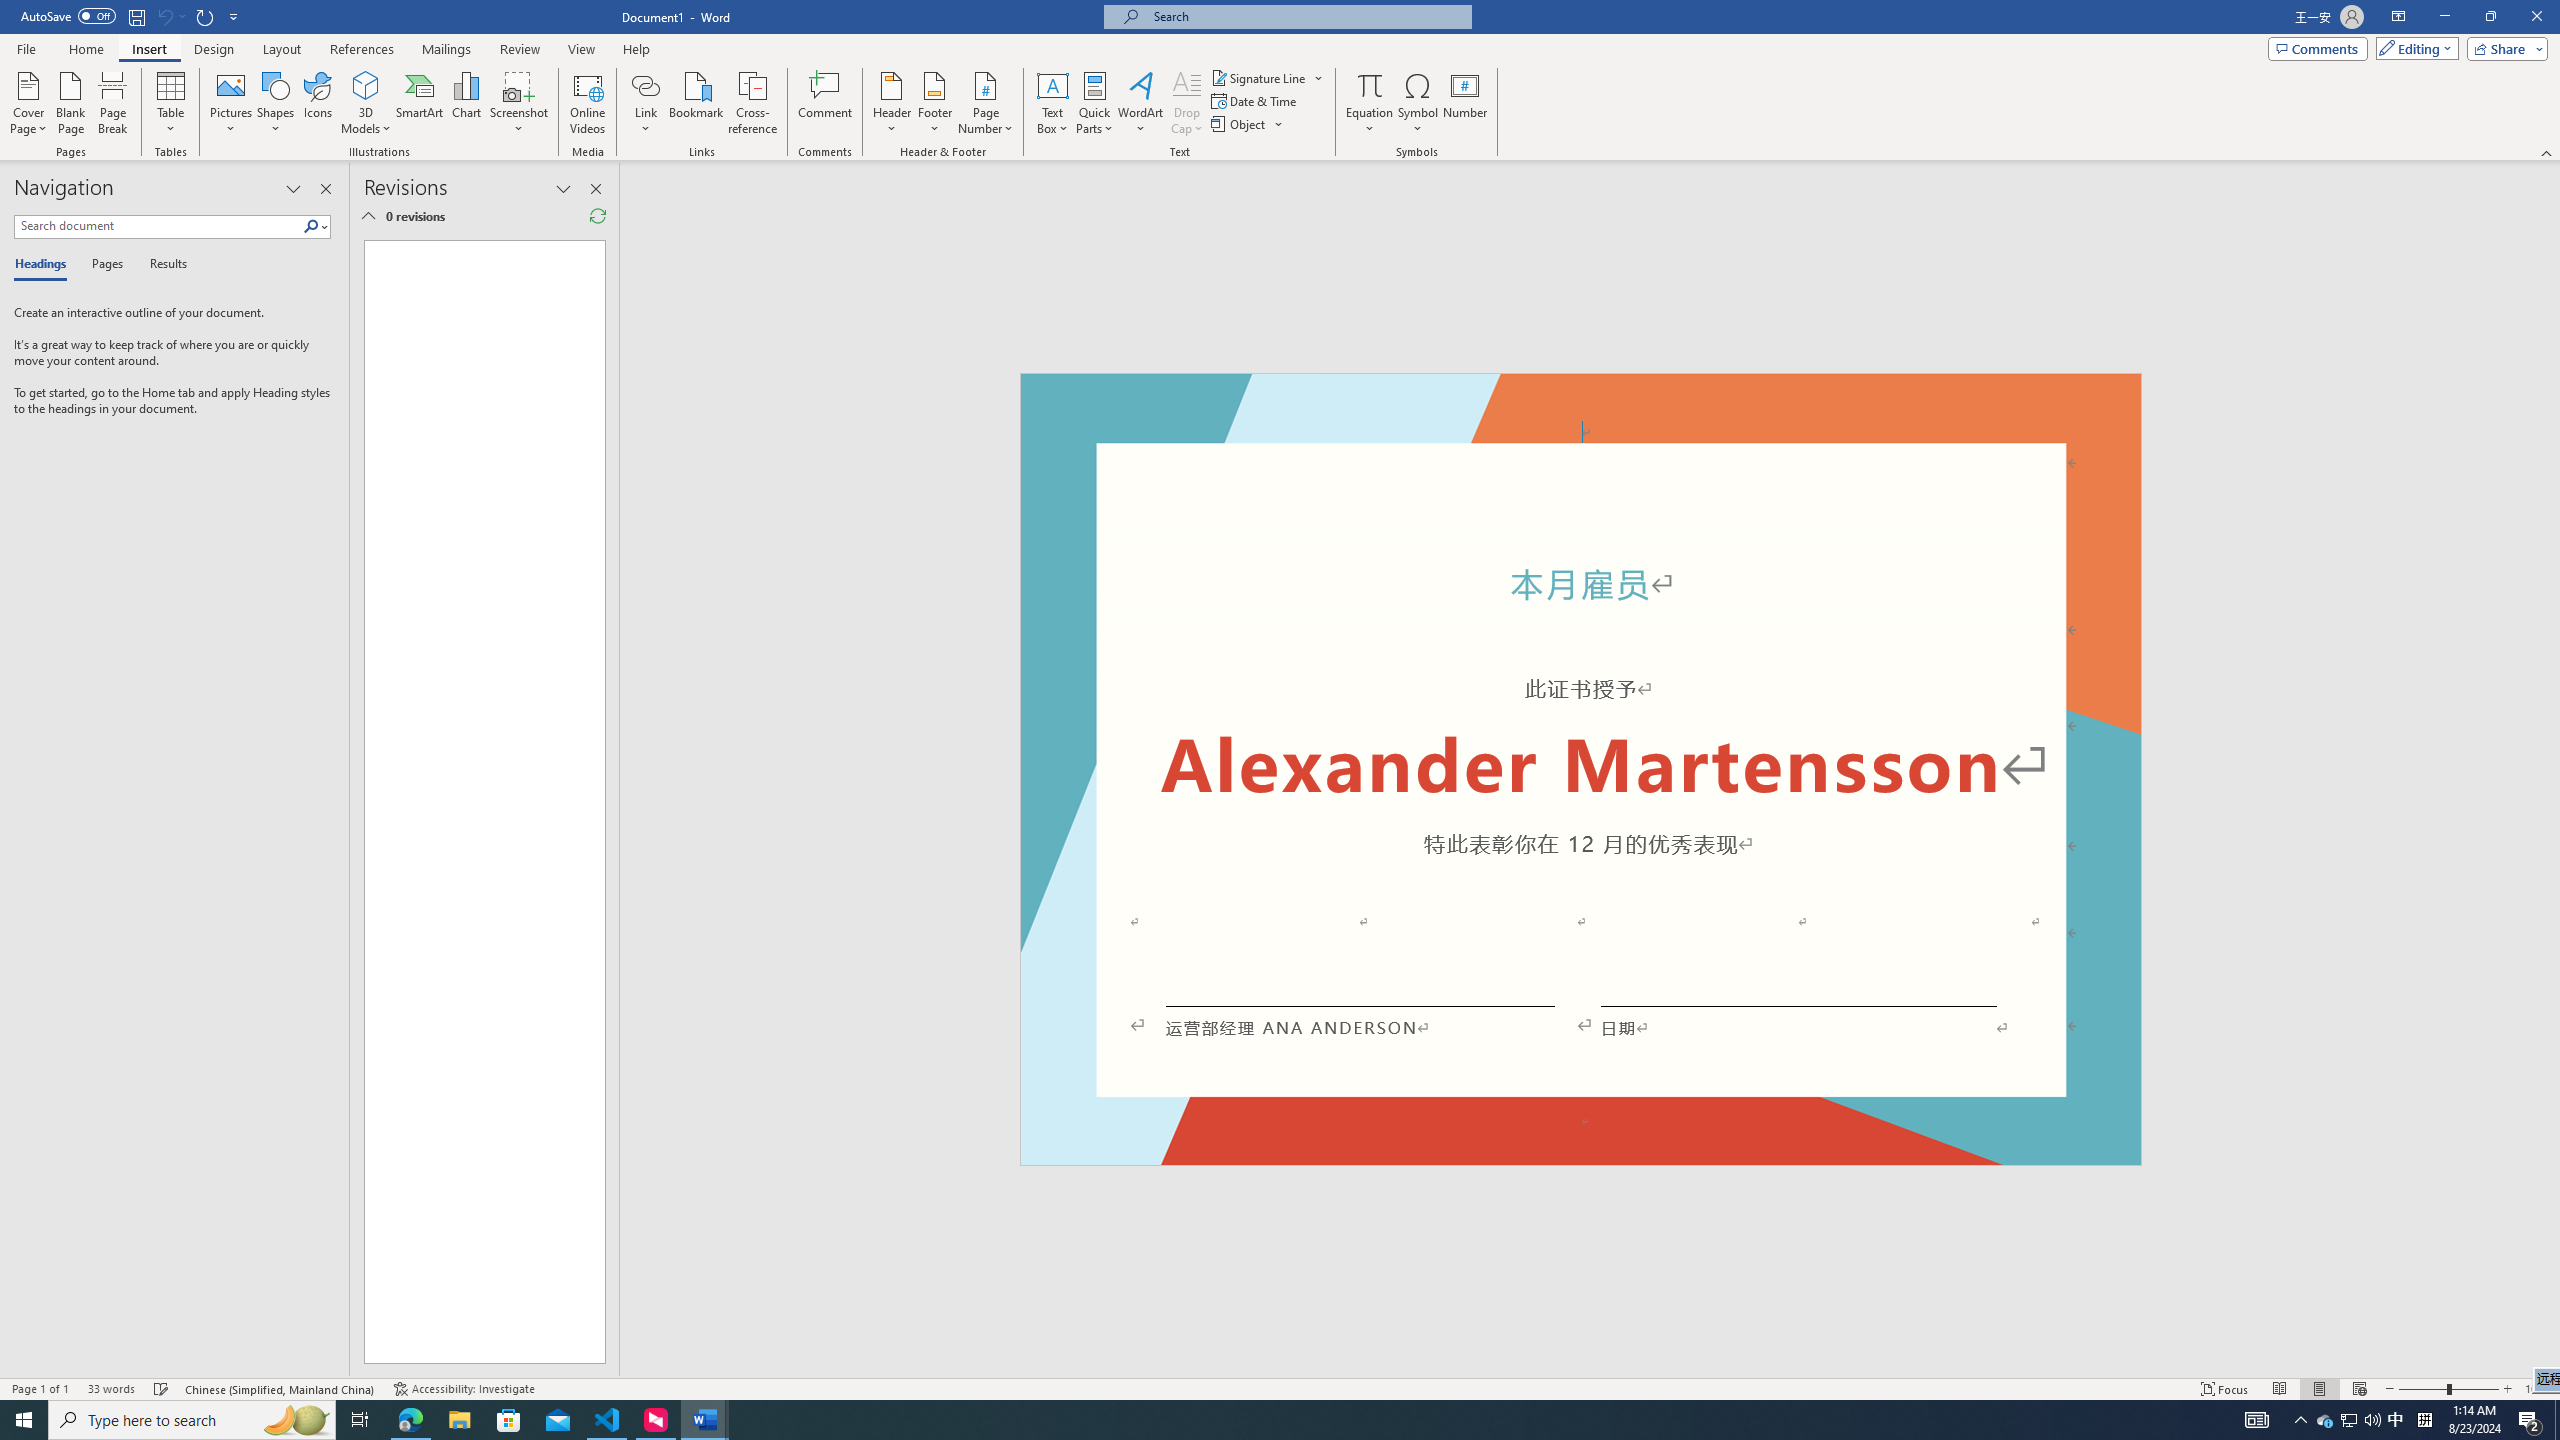 This screenshot has height=1440, width=2560. What do you see at coordinates (206, 16) in the screenshot?
I see `Repeat Doc Close` at bounding box center [206, 16].